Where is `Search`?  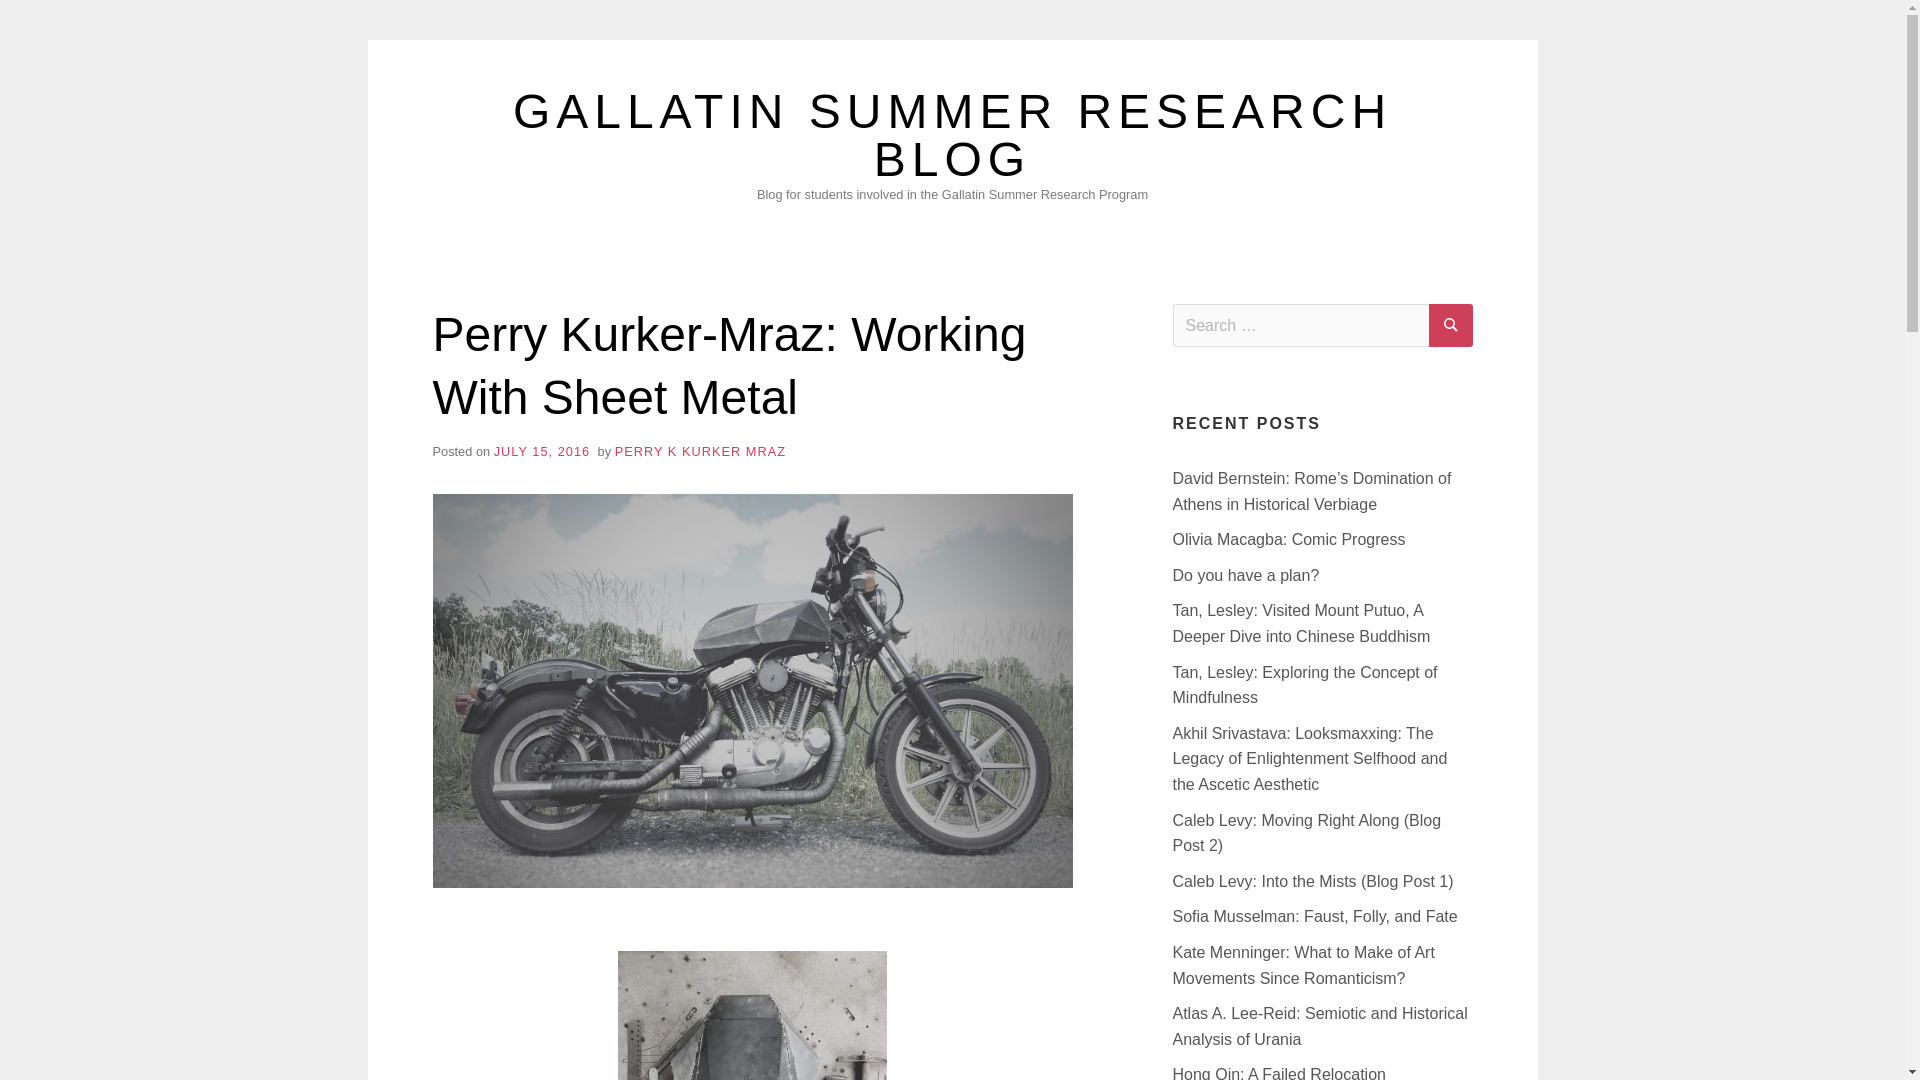
Search is located at coordinates (1450, 324).